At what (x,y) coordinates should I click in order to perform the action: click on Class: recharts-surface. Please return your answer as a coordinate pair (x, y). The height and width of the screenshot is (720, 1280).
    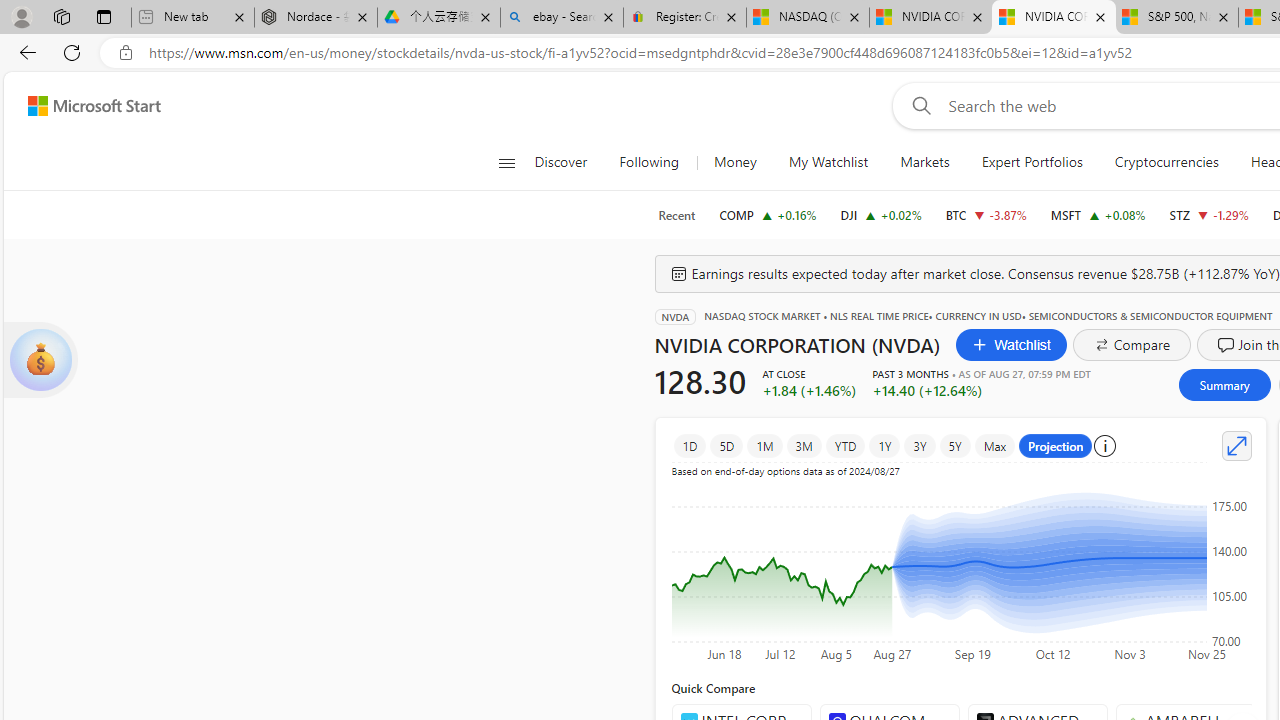
    Looking at the image, I should click on (960, 566).